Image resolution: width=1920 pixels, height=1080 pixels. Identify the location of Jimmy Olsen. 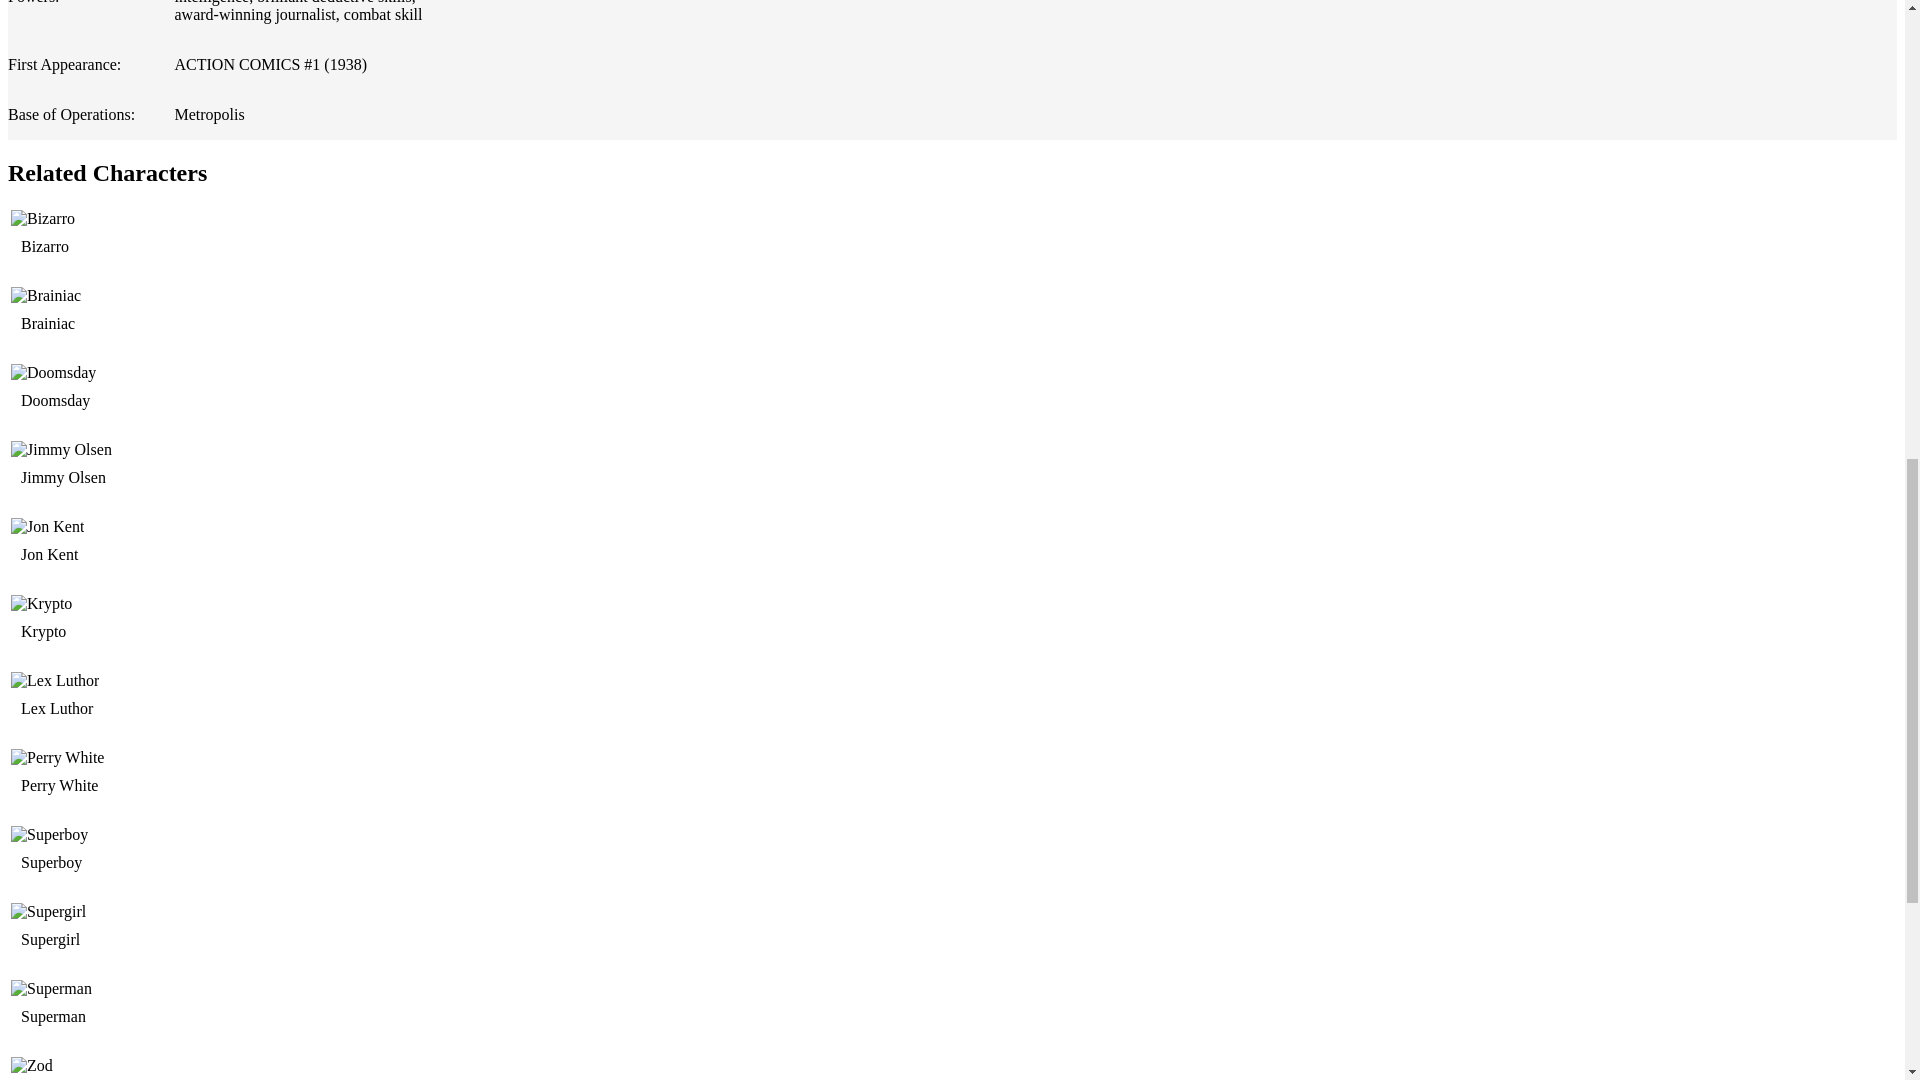
(168, 450).